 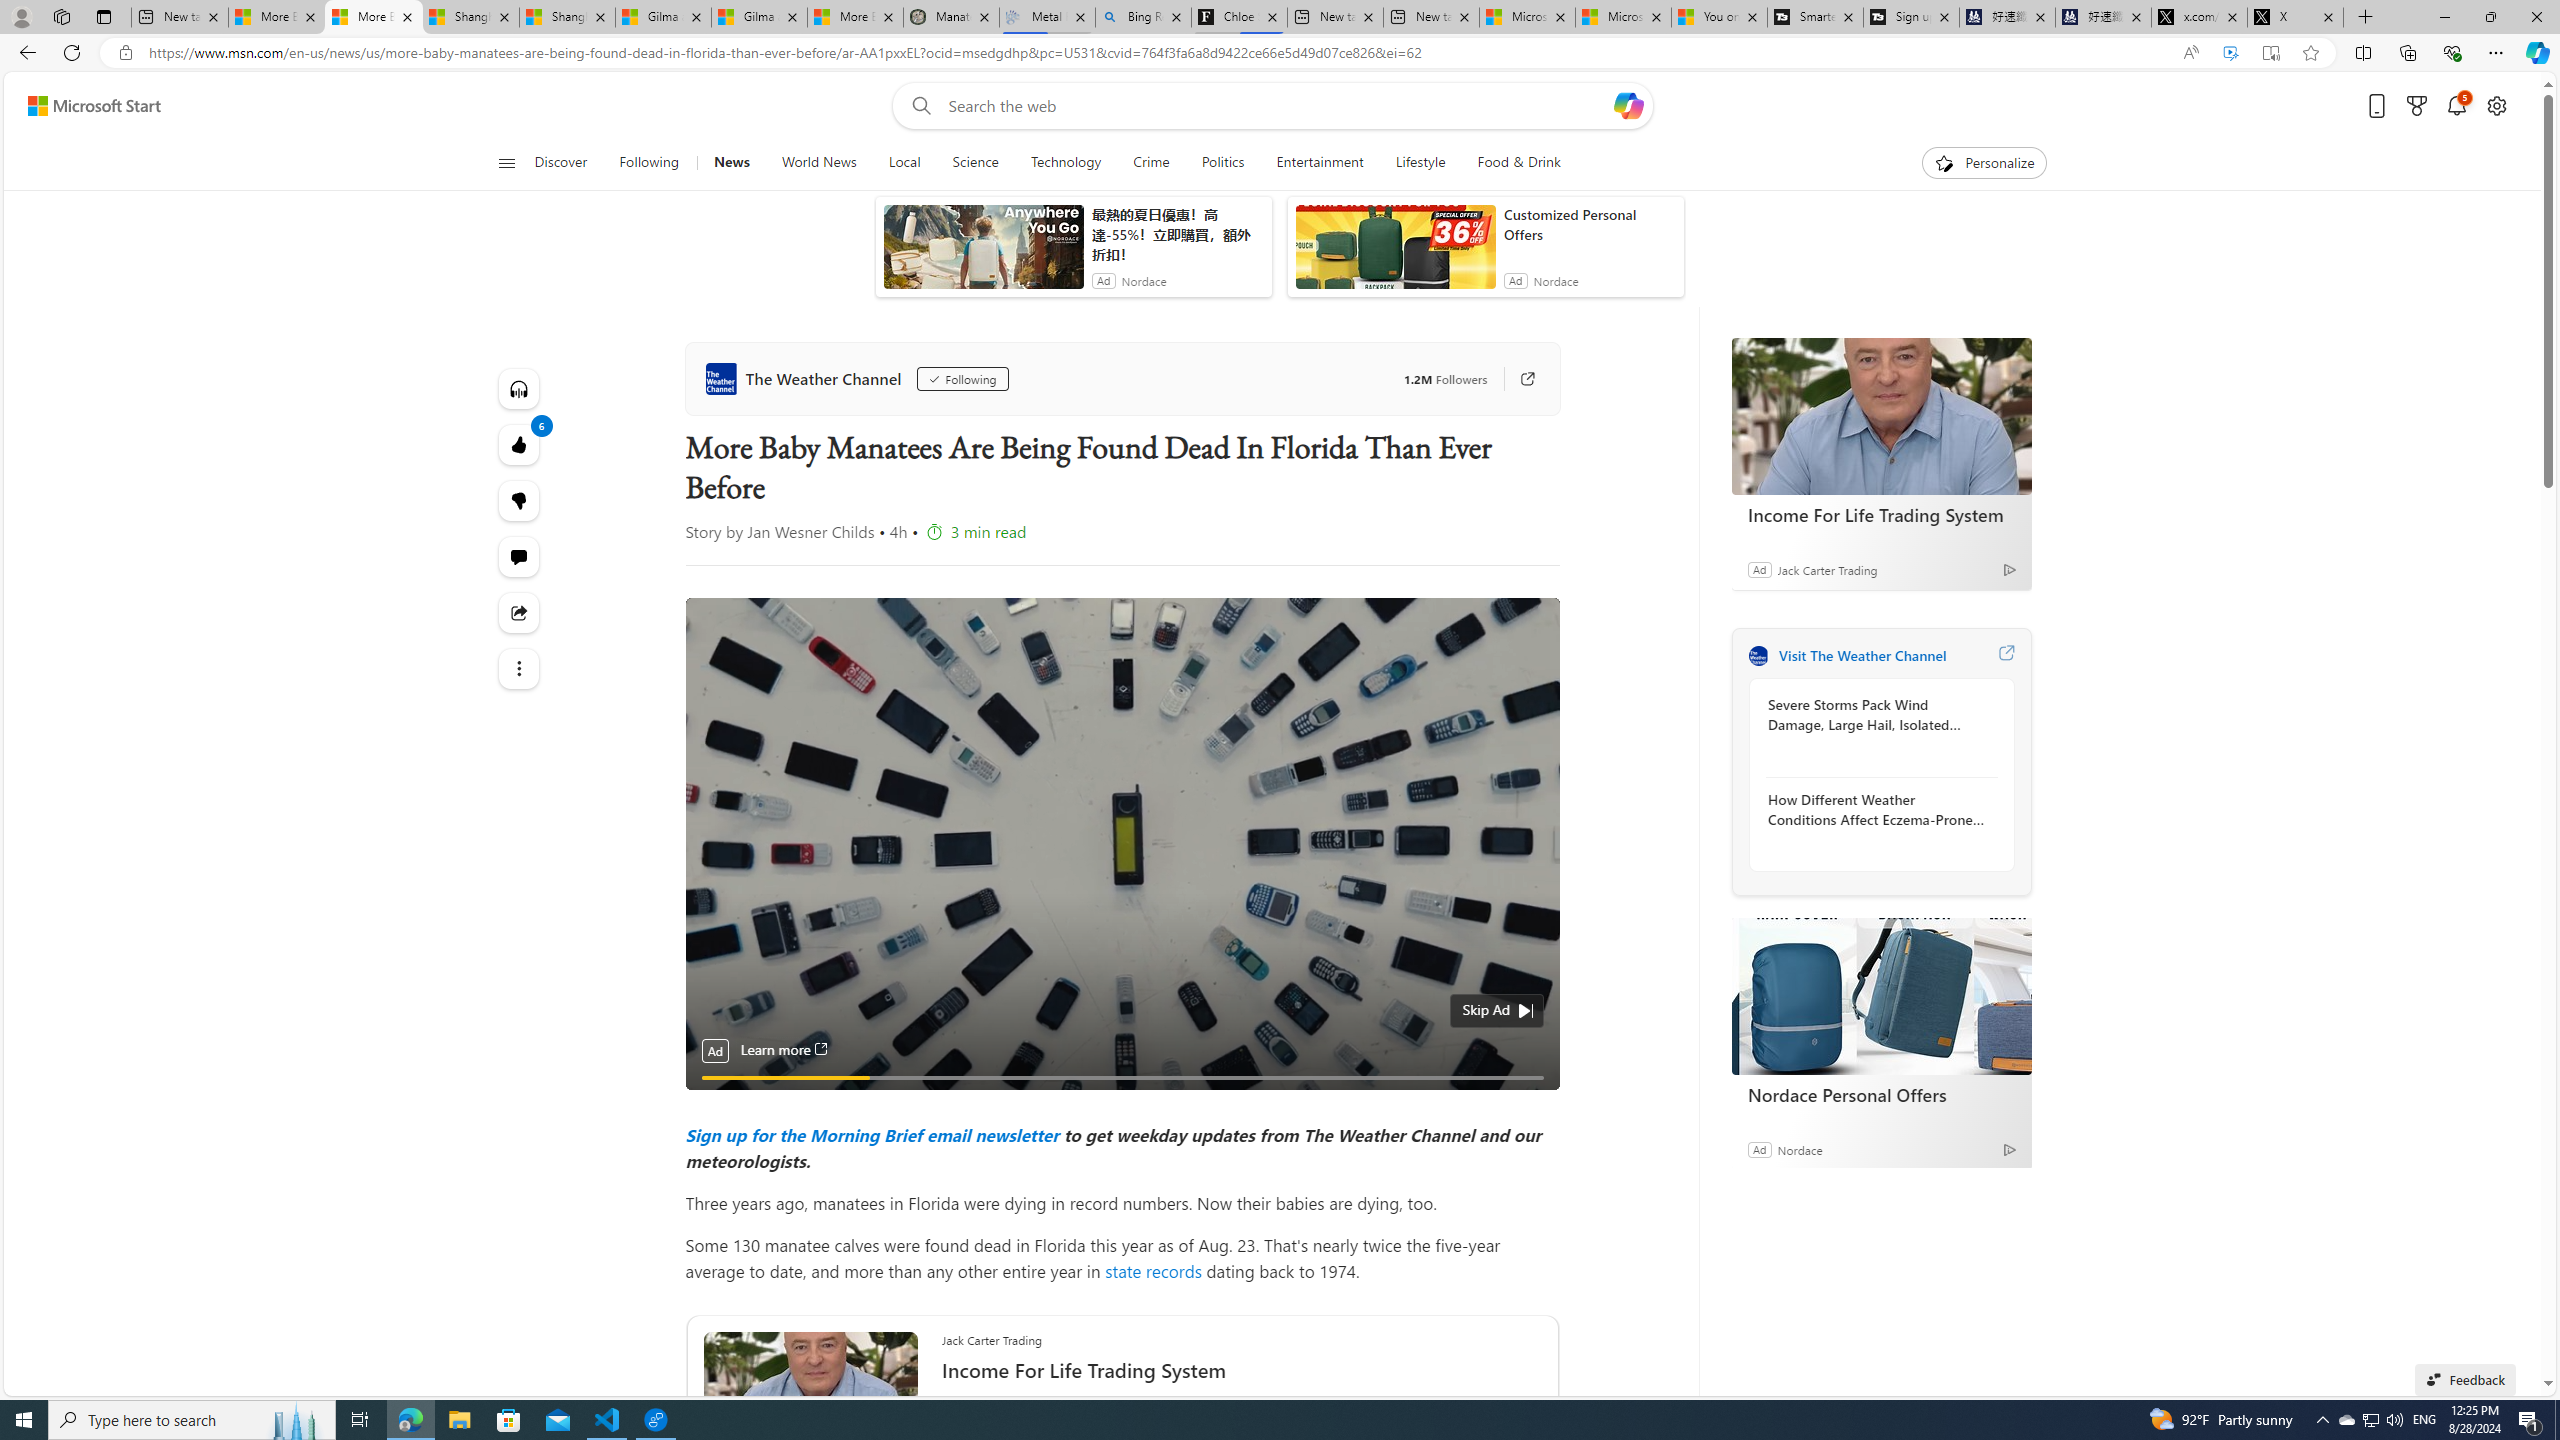 I want to click on Local, so click(x=904, y=163).